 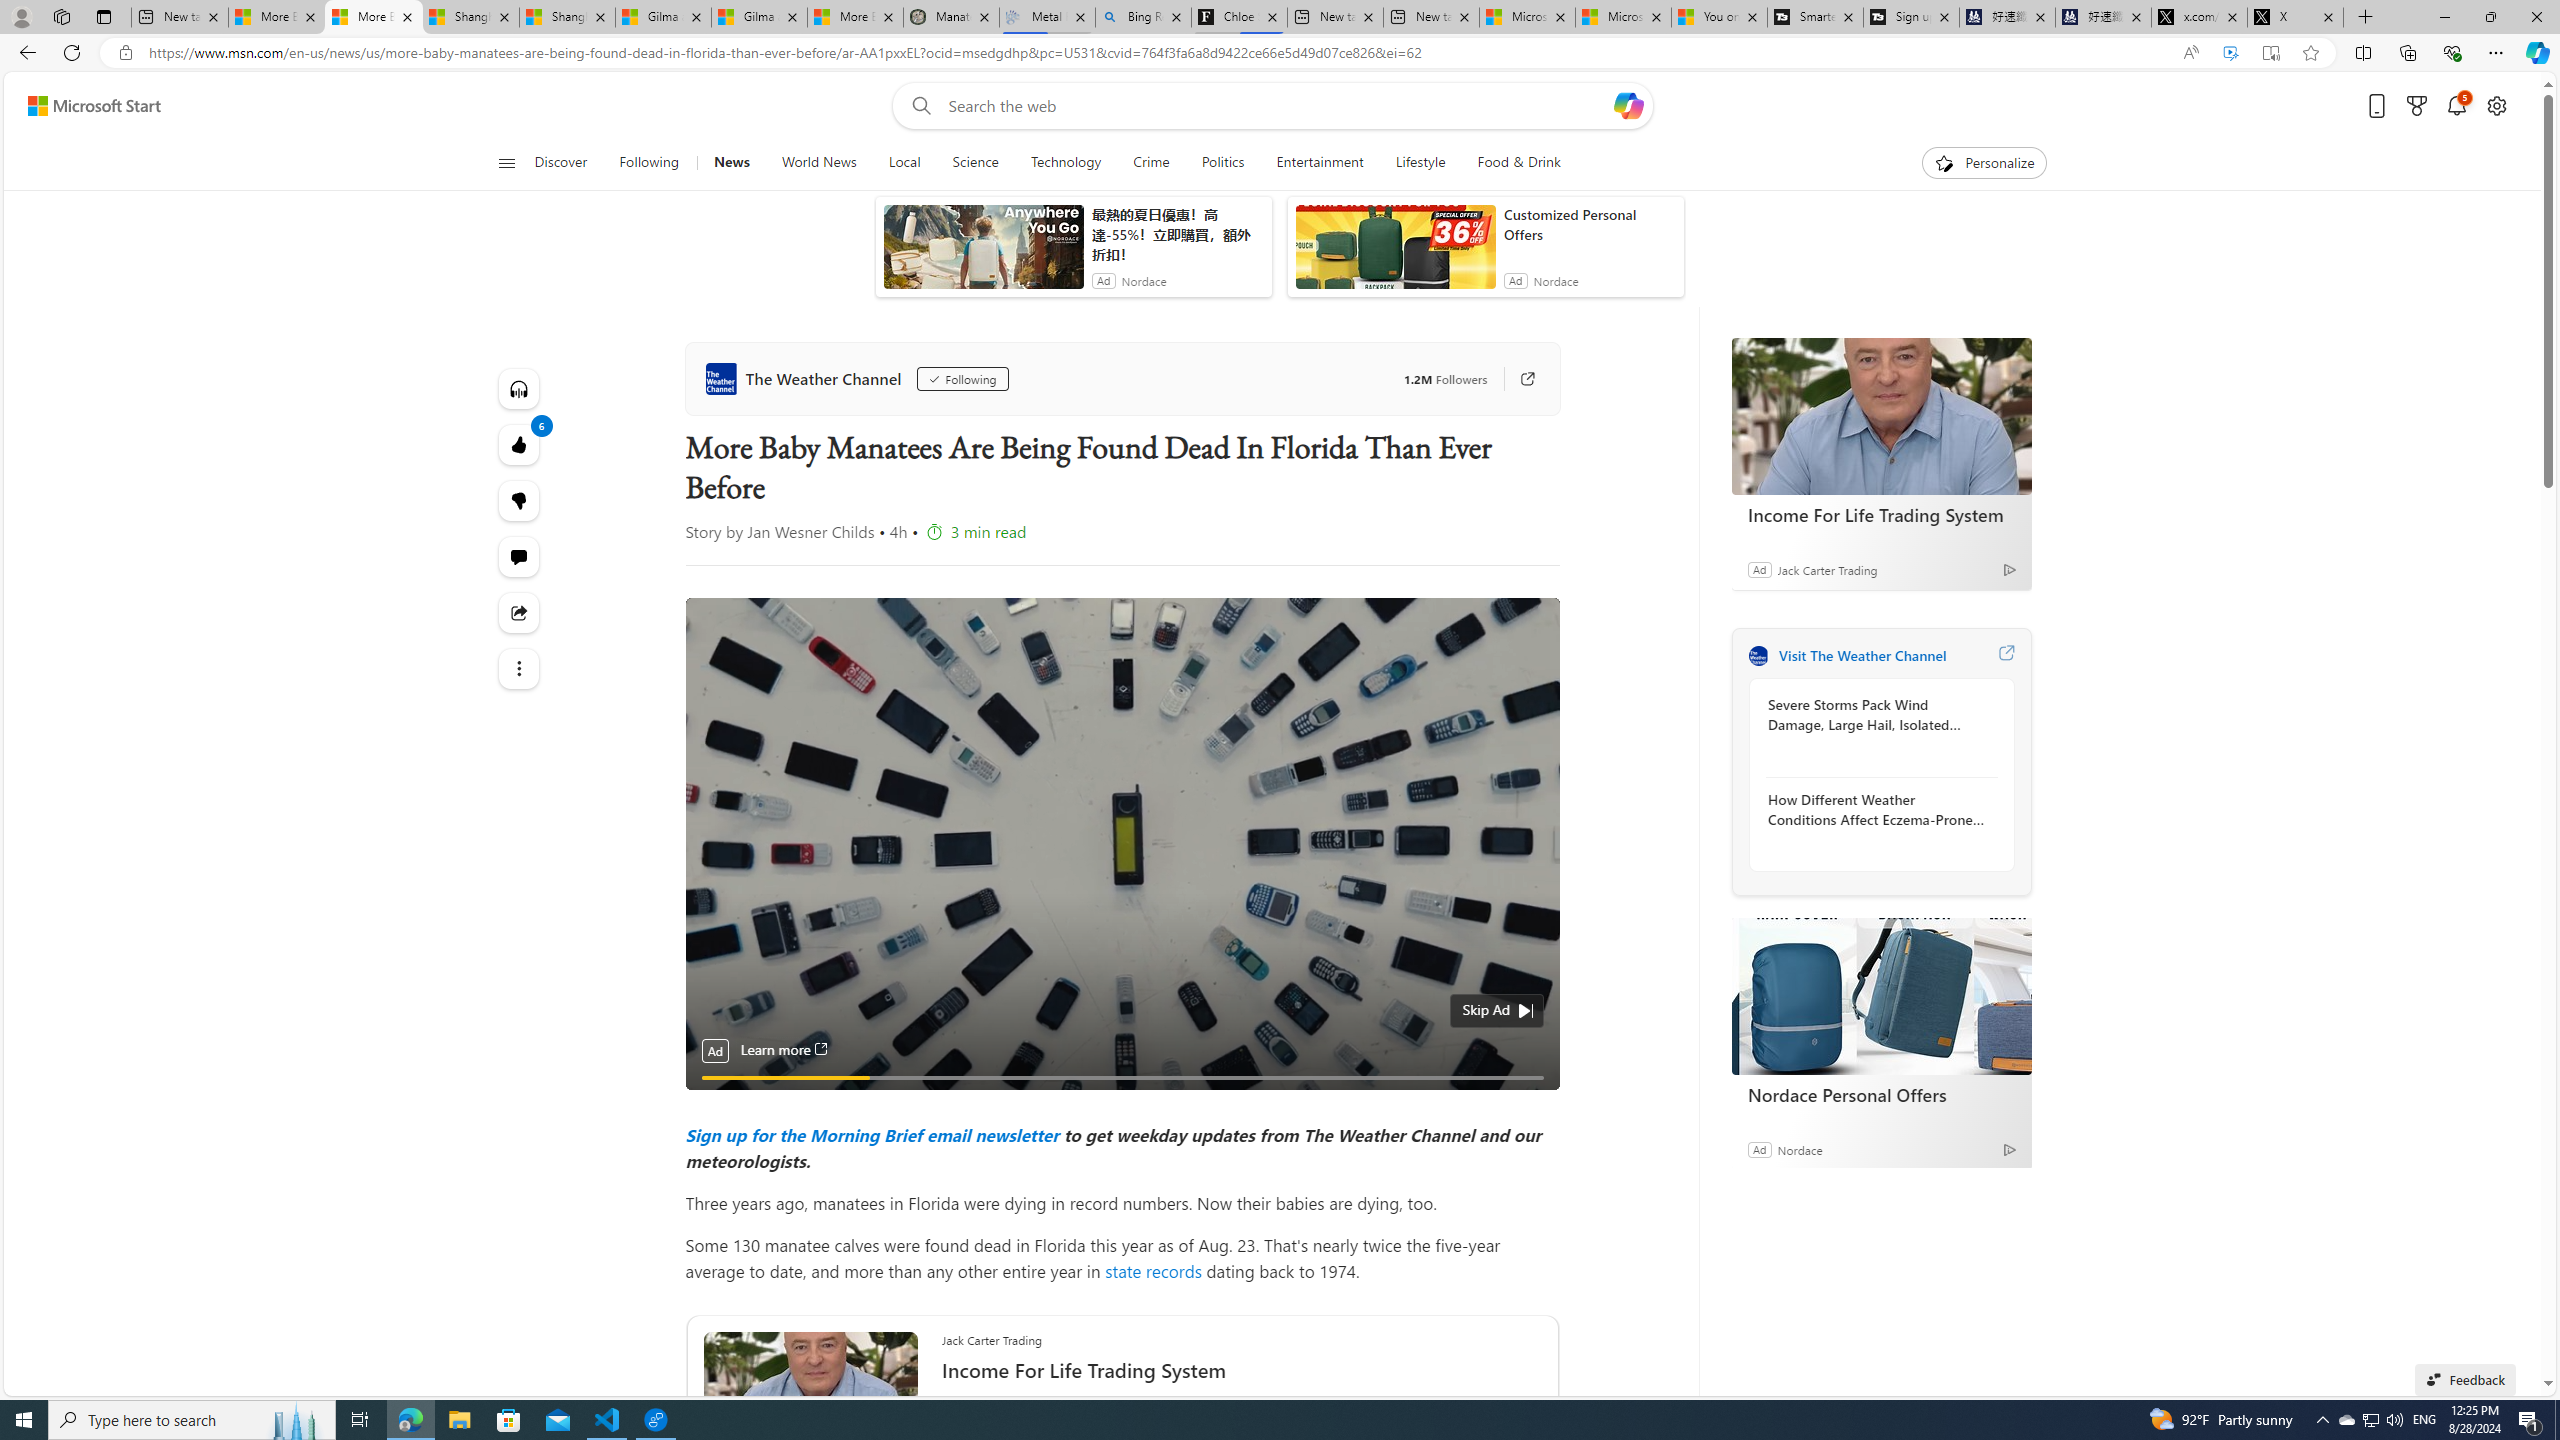 I want to click on Local, so click(x=904, y=163).